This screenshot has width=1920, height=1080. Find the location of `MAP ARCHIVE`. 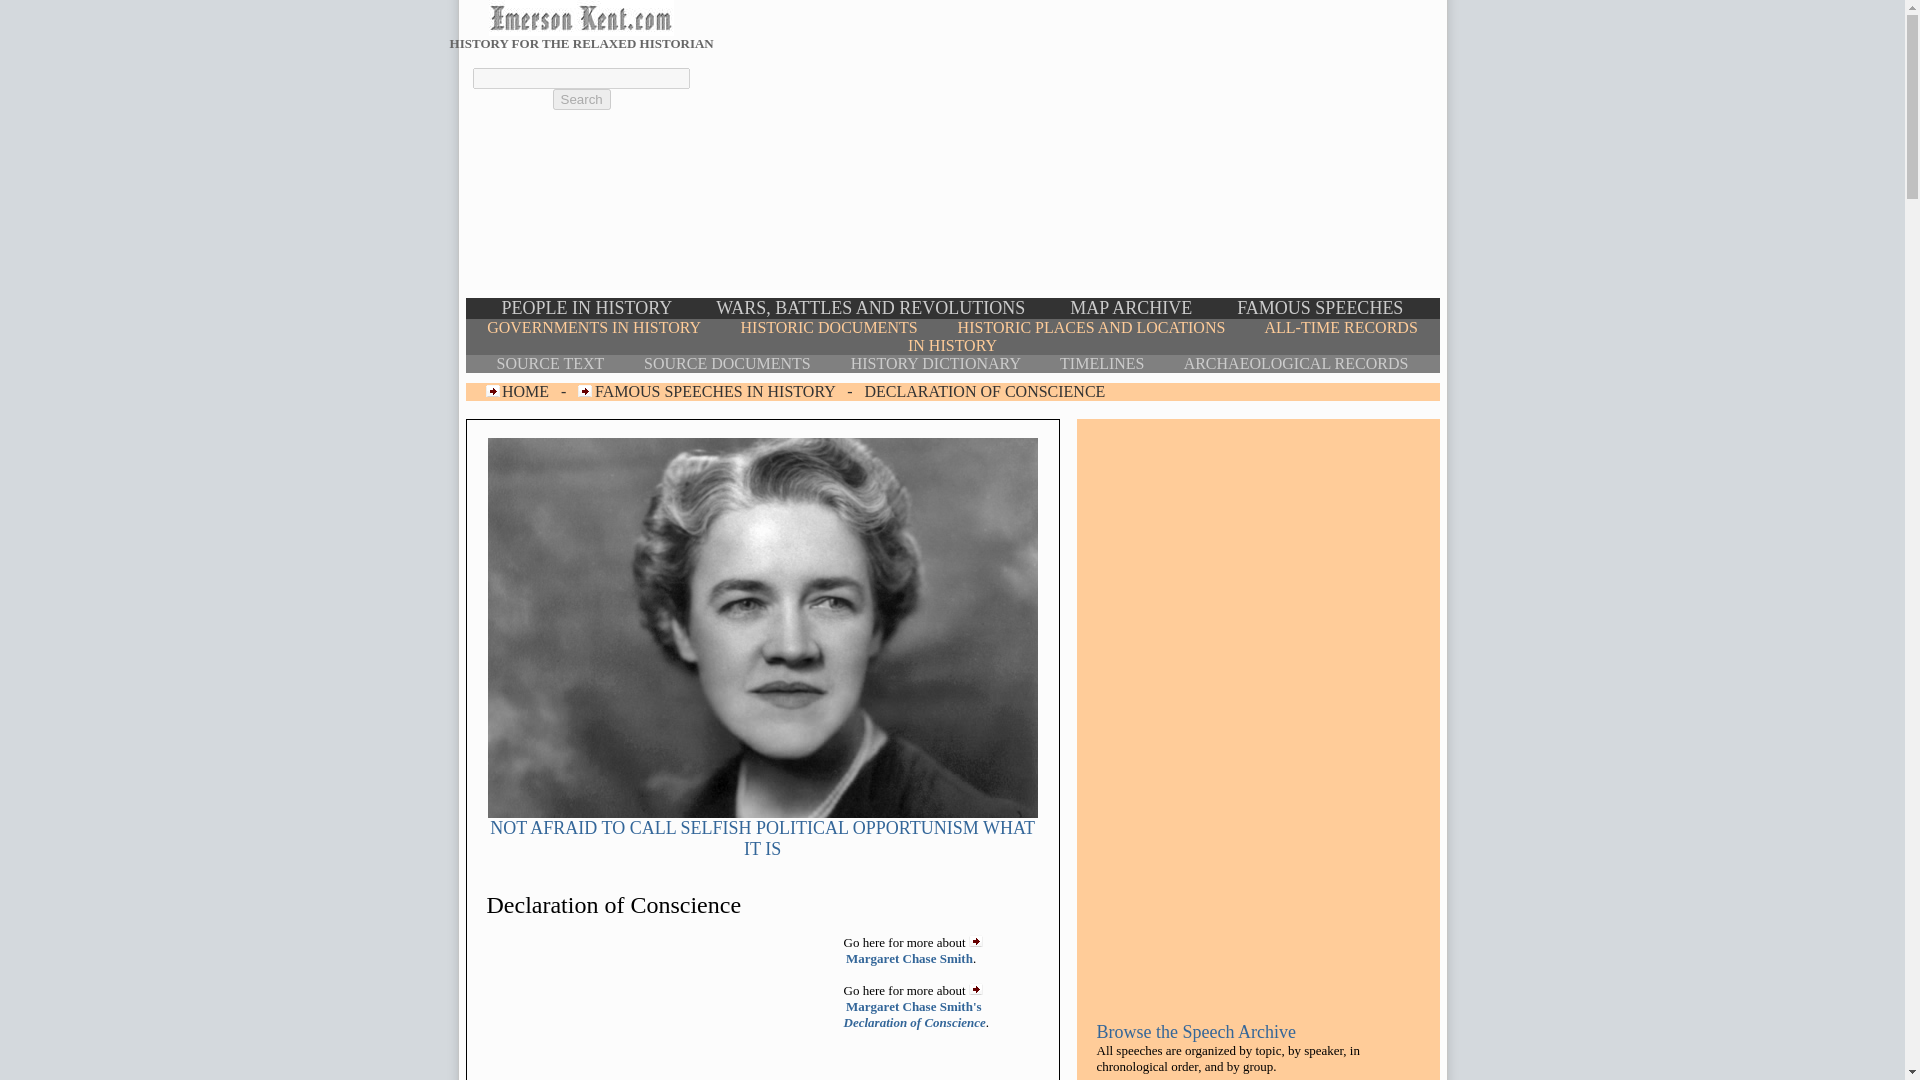

MAP ARCHIVE is located at coordinates (1130, 308).